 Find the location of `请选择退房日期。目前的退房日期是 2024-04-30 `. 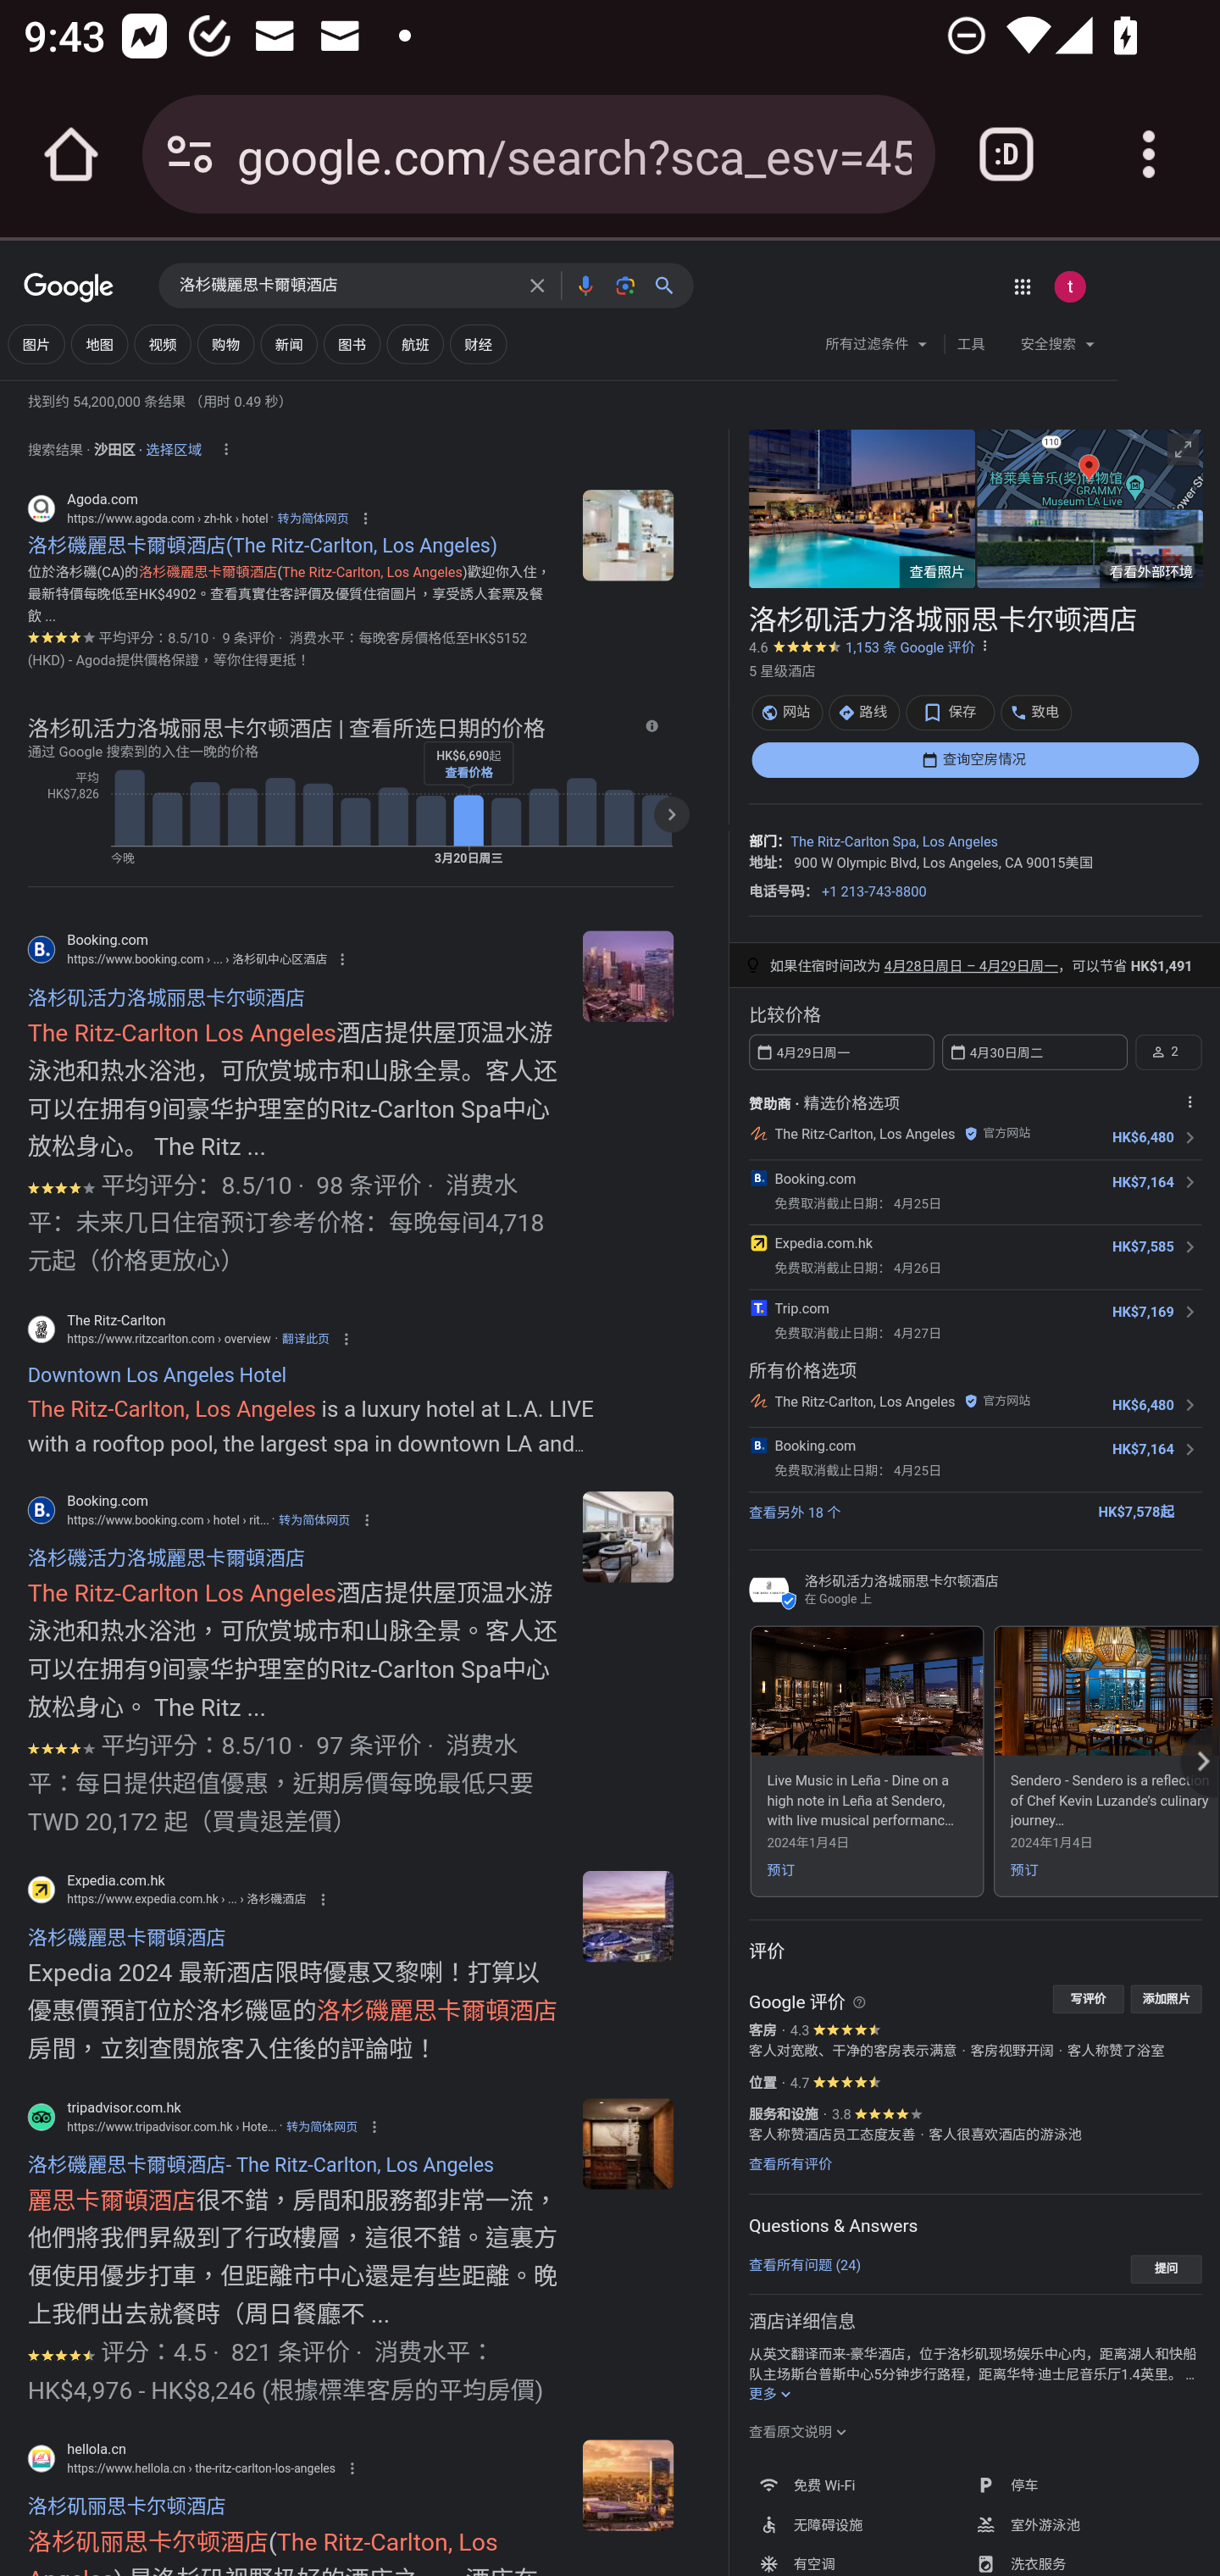

请选择退房日期。目前的退房日期是 2024-04-30  is located at coordinates (1034, 1051).